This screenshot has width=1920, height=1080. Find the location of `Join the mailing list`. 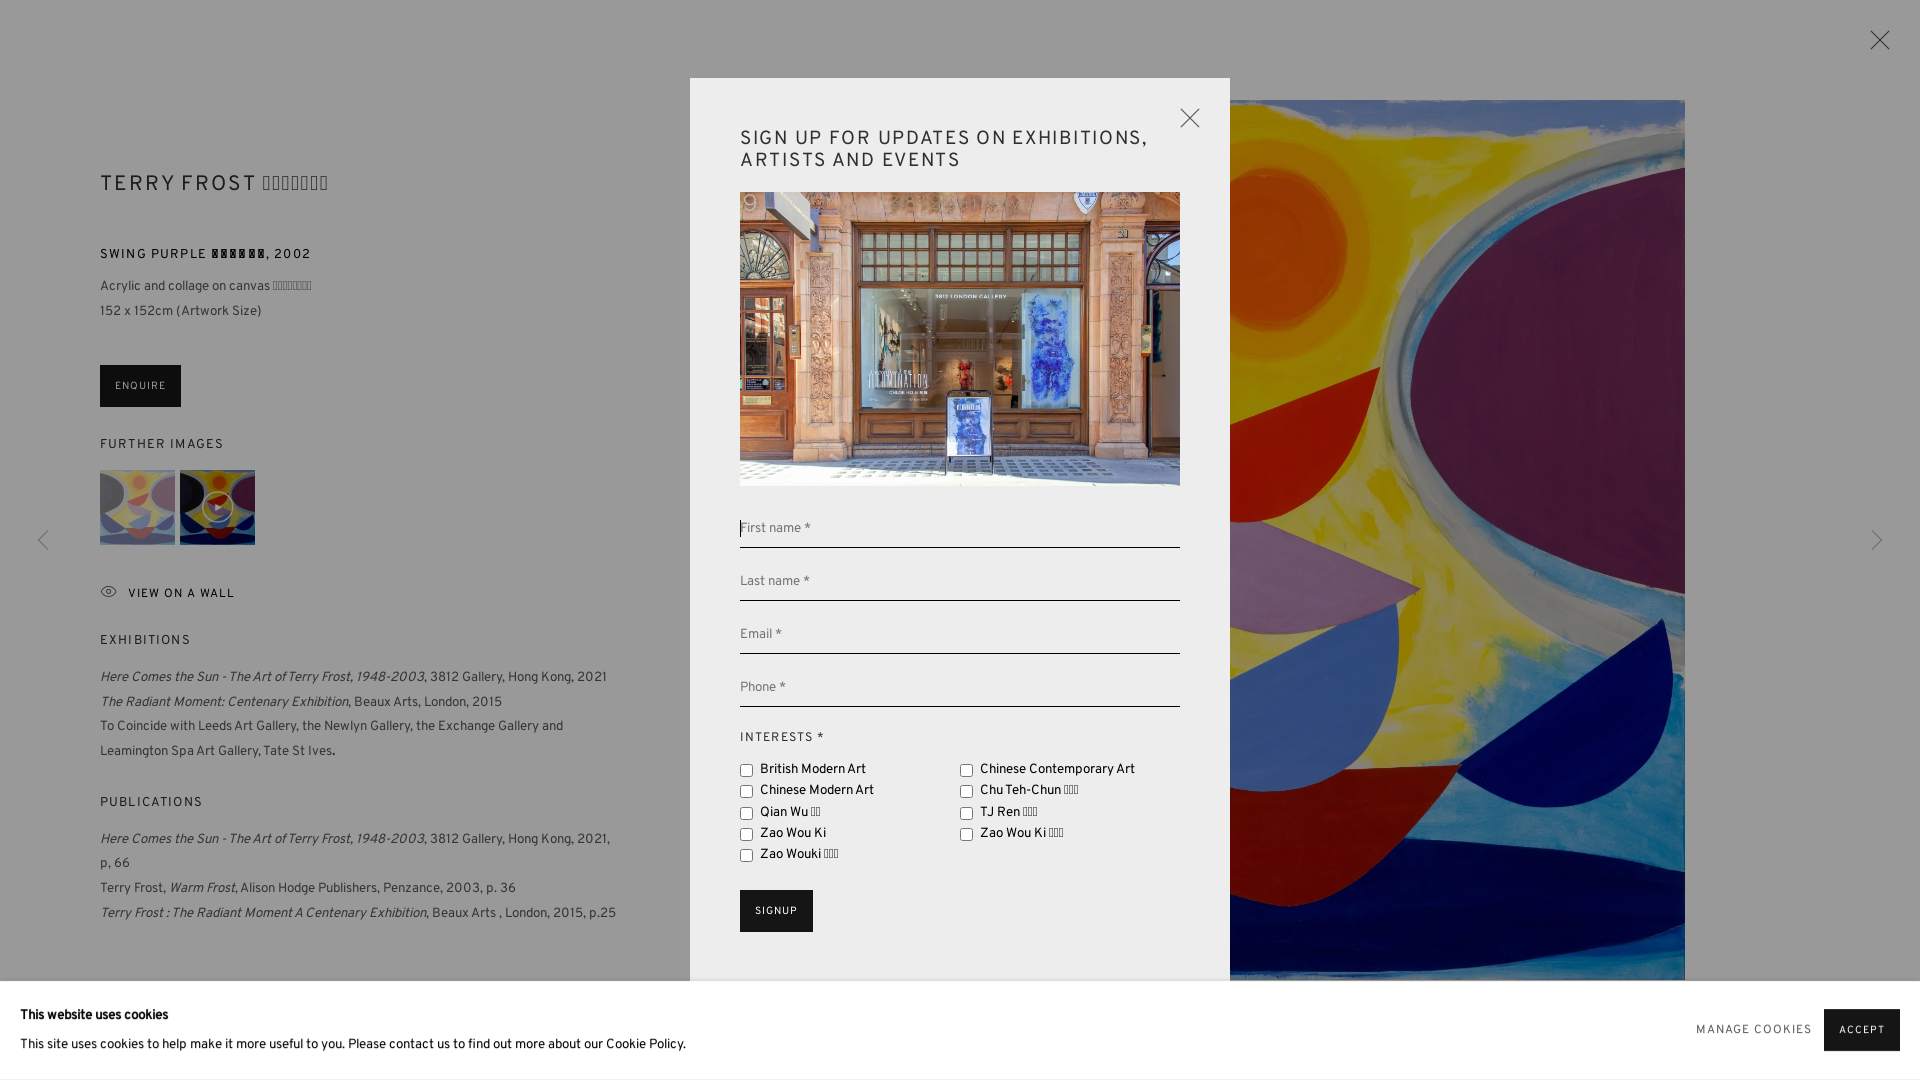

Join the mailing list is located at coordinates (1652, 601).